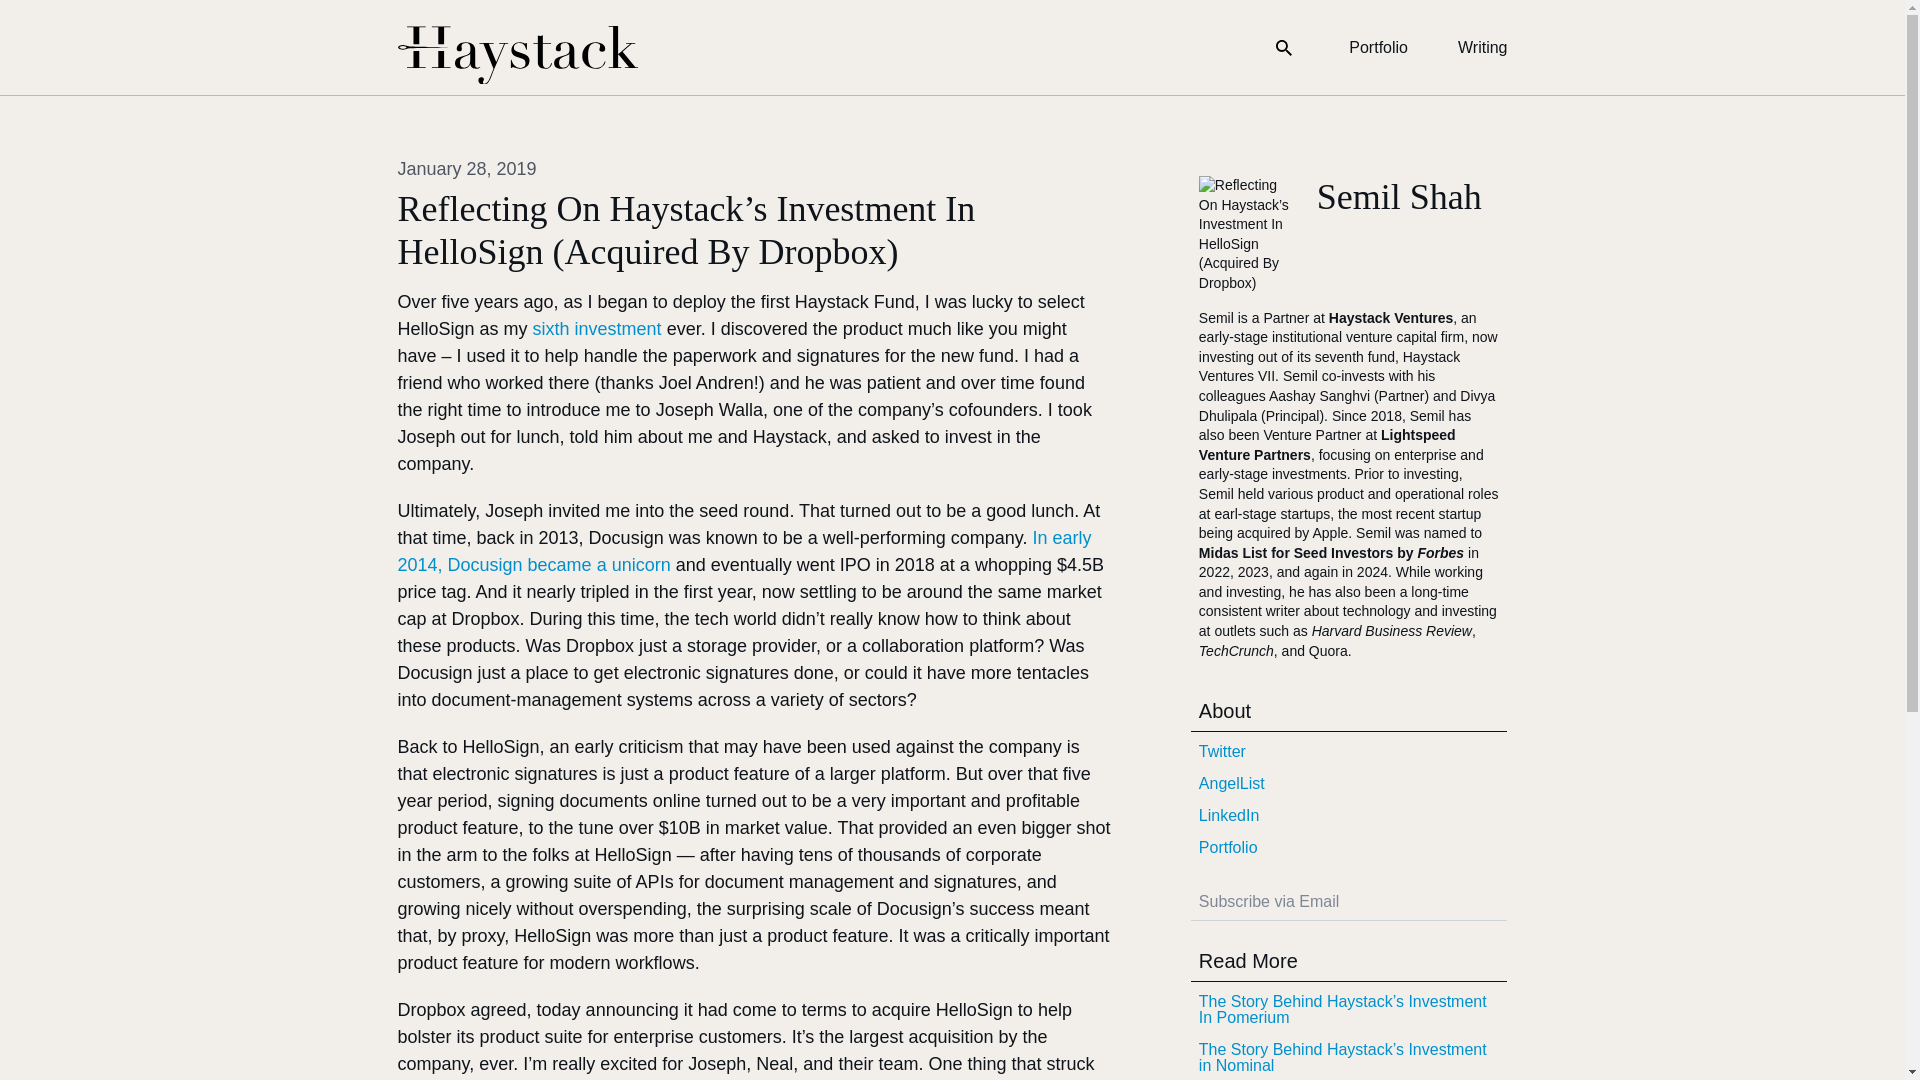 The image size is (1920, 1080). What do you see at coordinates (1348, 848) in the screenshot?
I see `Portfolio` at bounding box center [1348, 848].